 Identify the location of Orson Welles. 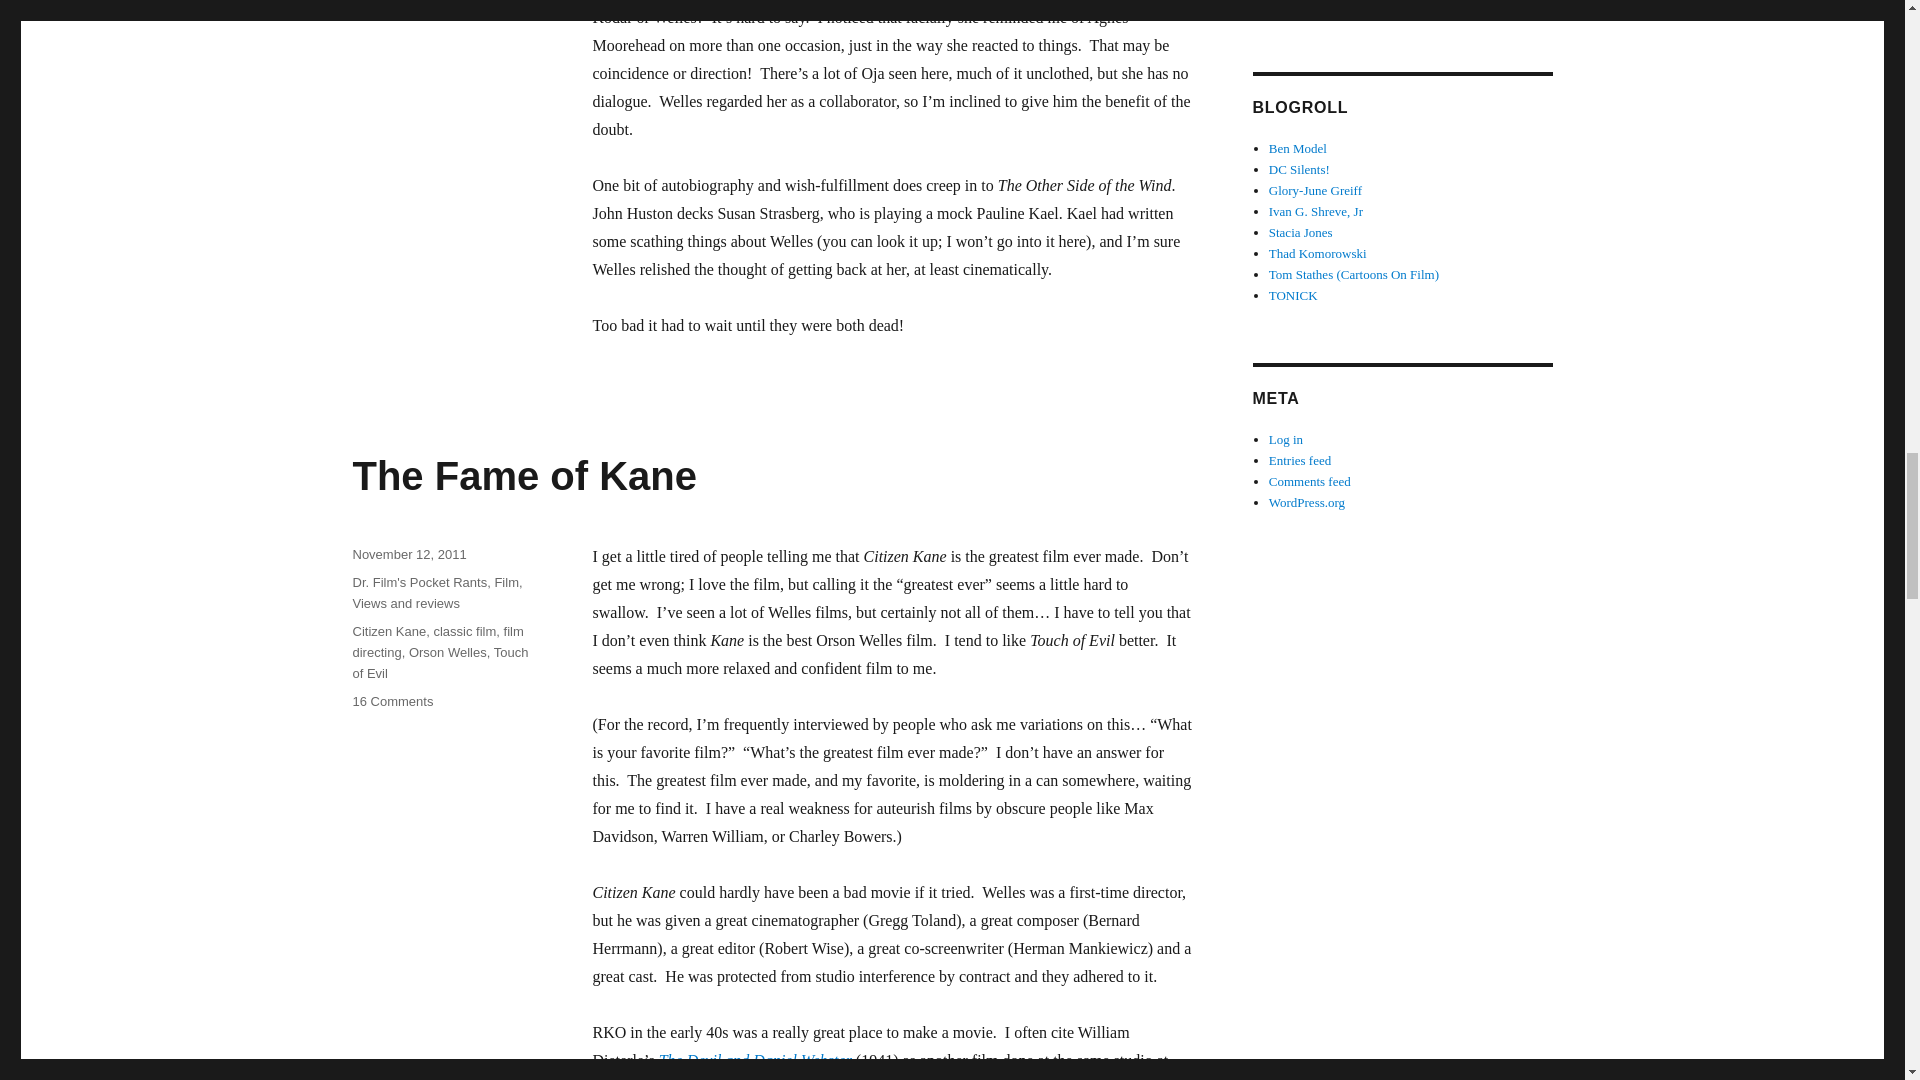
(448, 652).